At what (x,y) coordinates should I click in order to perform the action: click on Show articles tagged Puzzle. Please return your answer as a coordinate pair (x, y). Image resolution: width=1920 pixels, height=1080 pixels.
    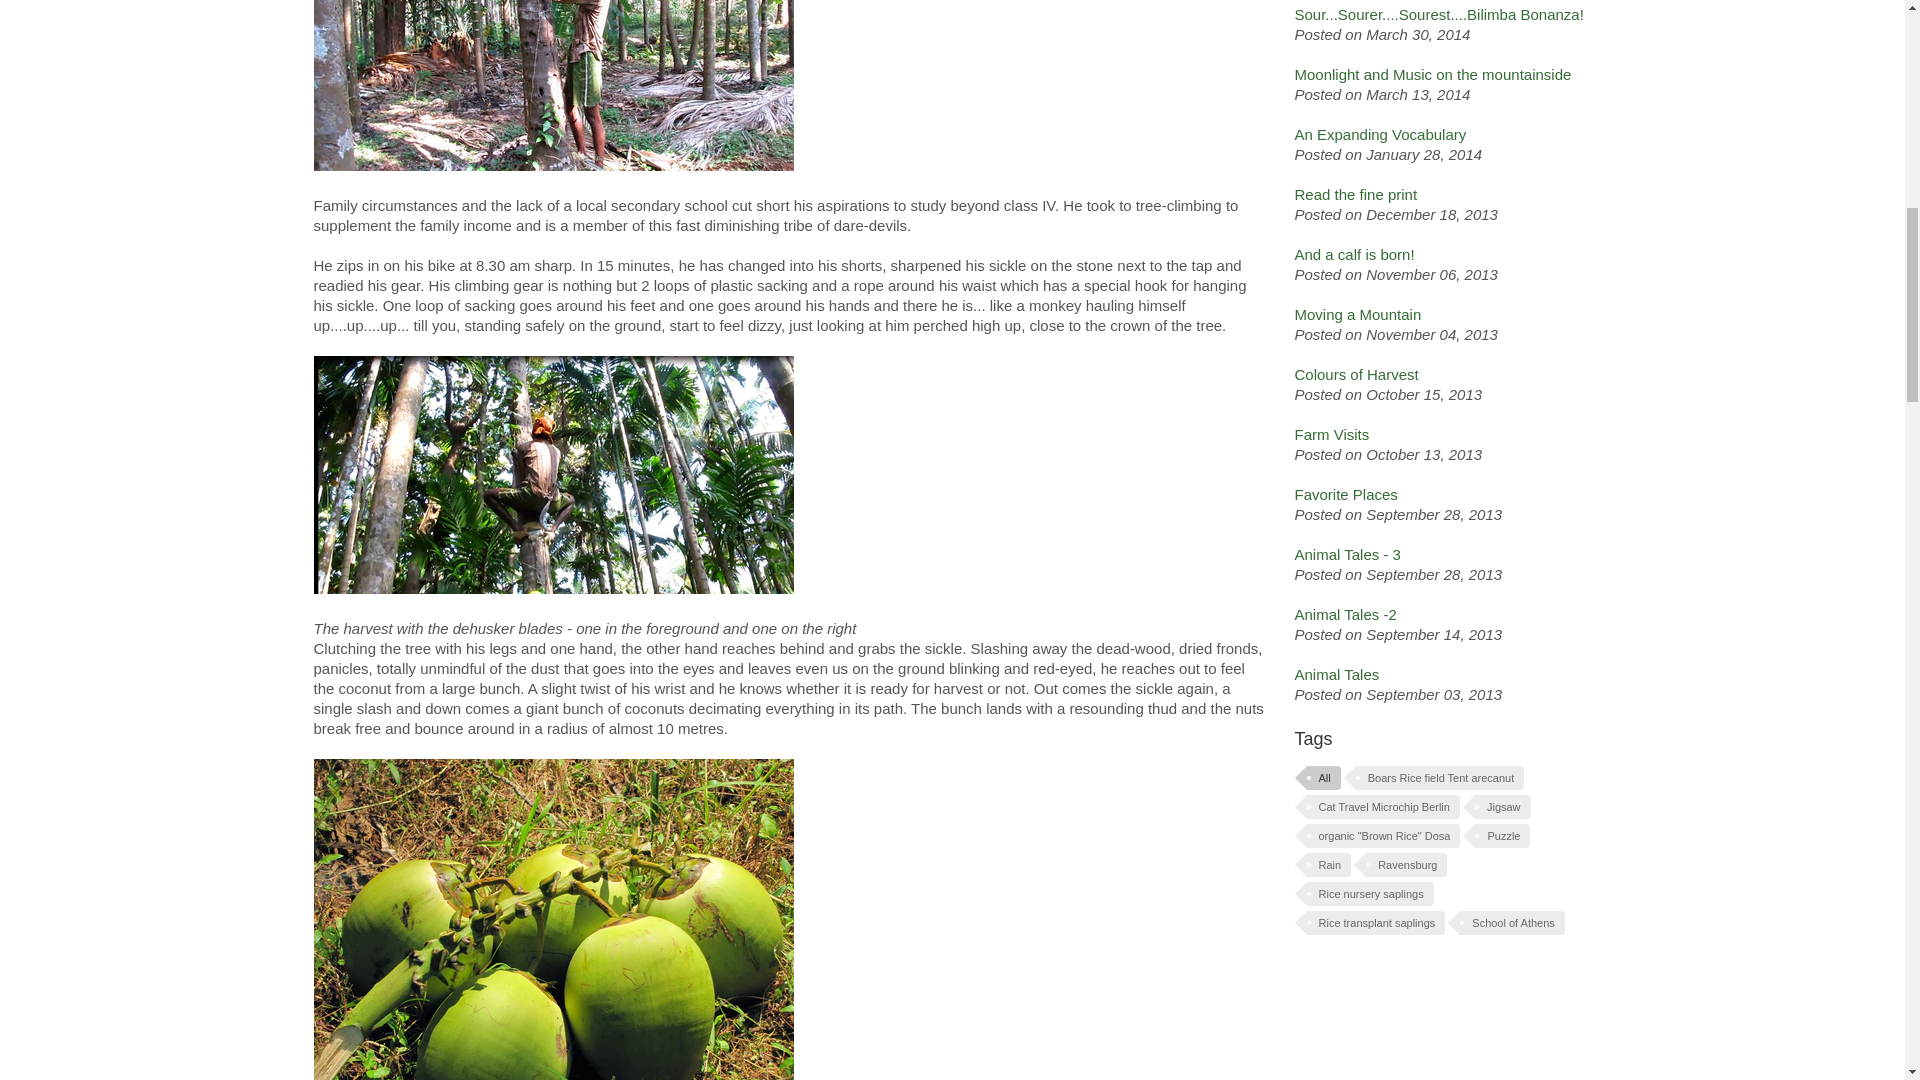
    Looking at the image, I should click on (1502, 836).